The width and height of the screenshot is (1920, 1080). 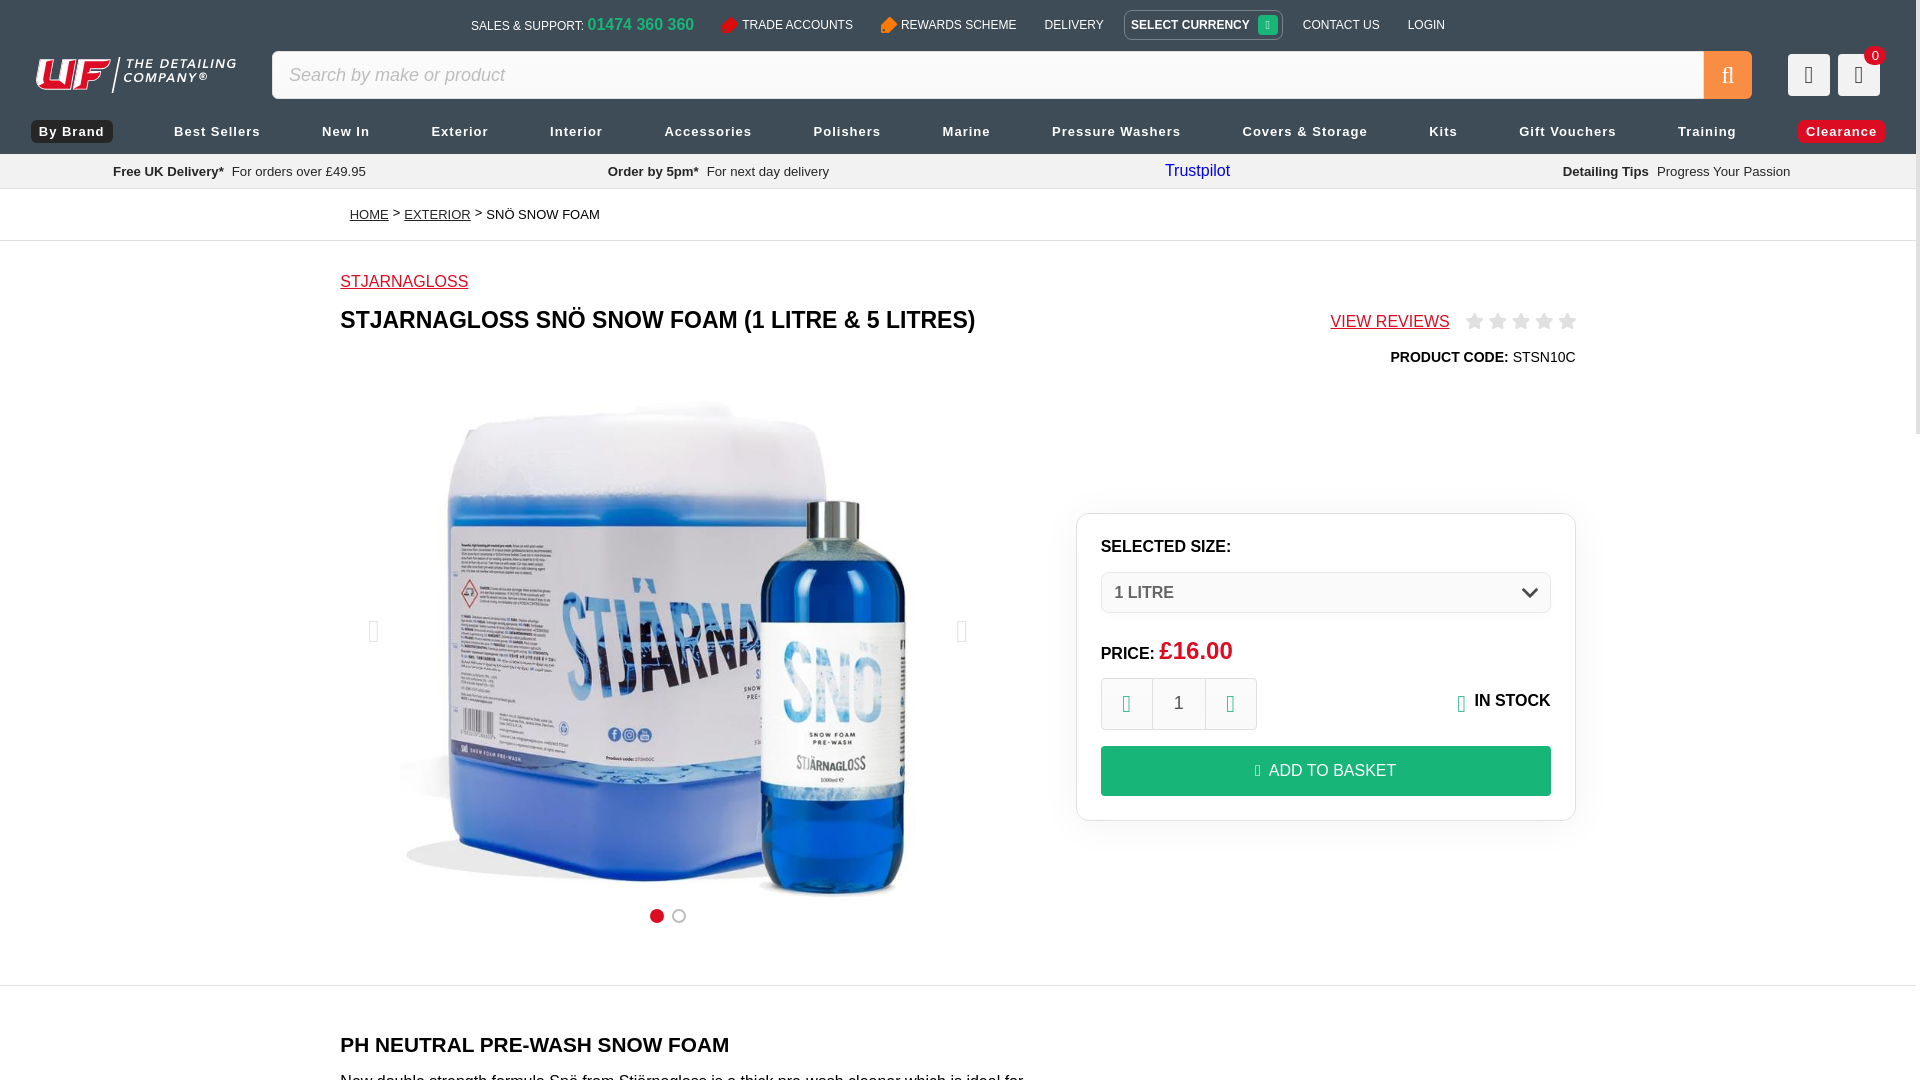 I want to click on DELIVERY, so click(x=1074, y=24).